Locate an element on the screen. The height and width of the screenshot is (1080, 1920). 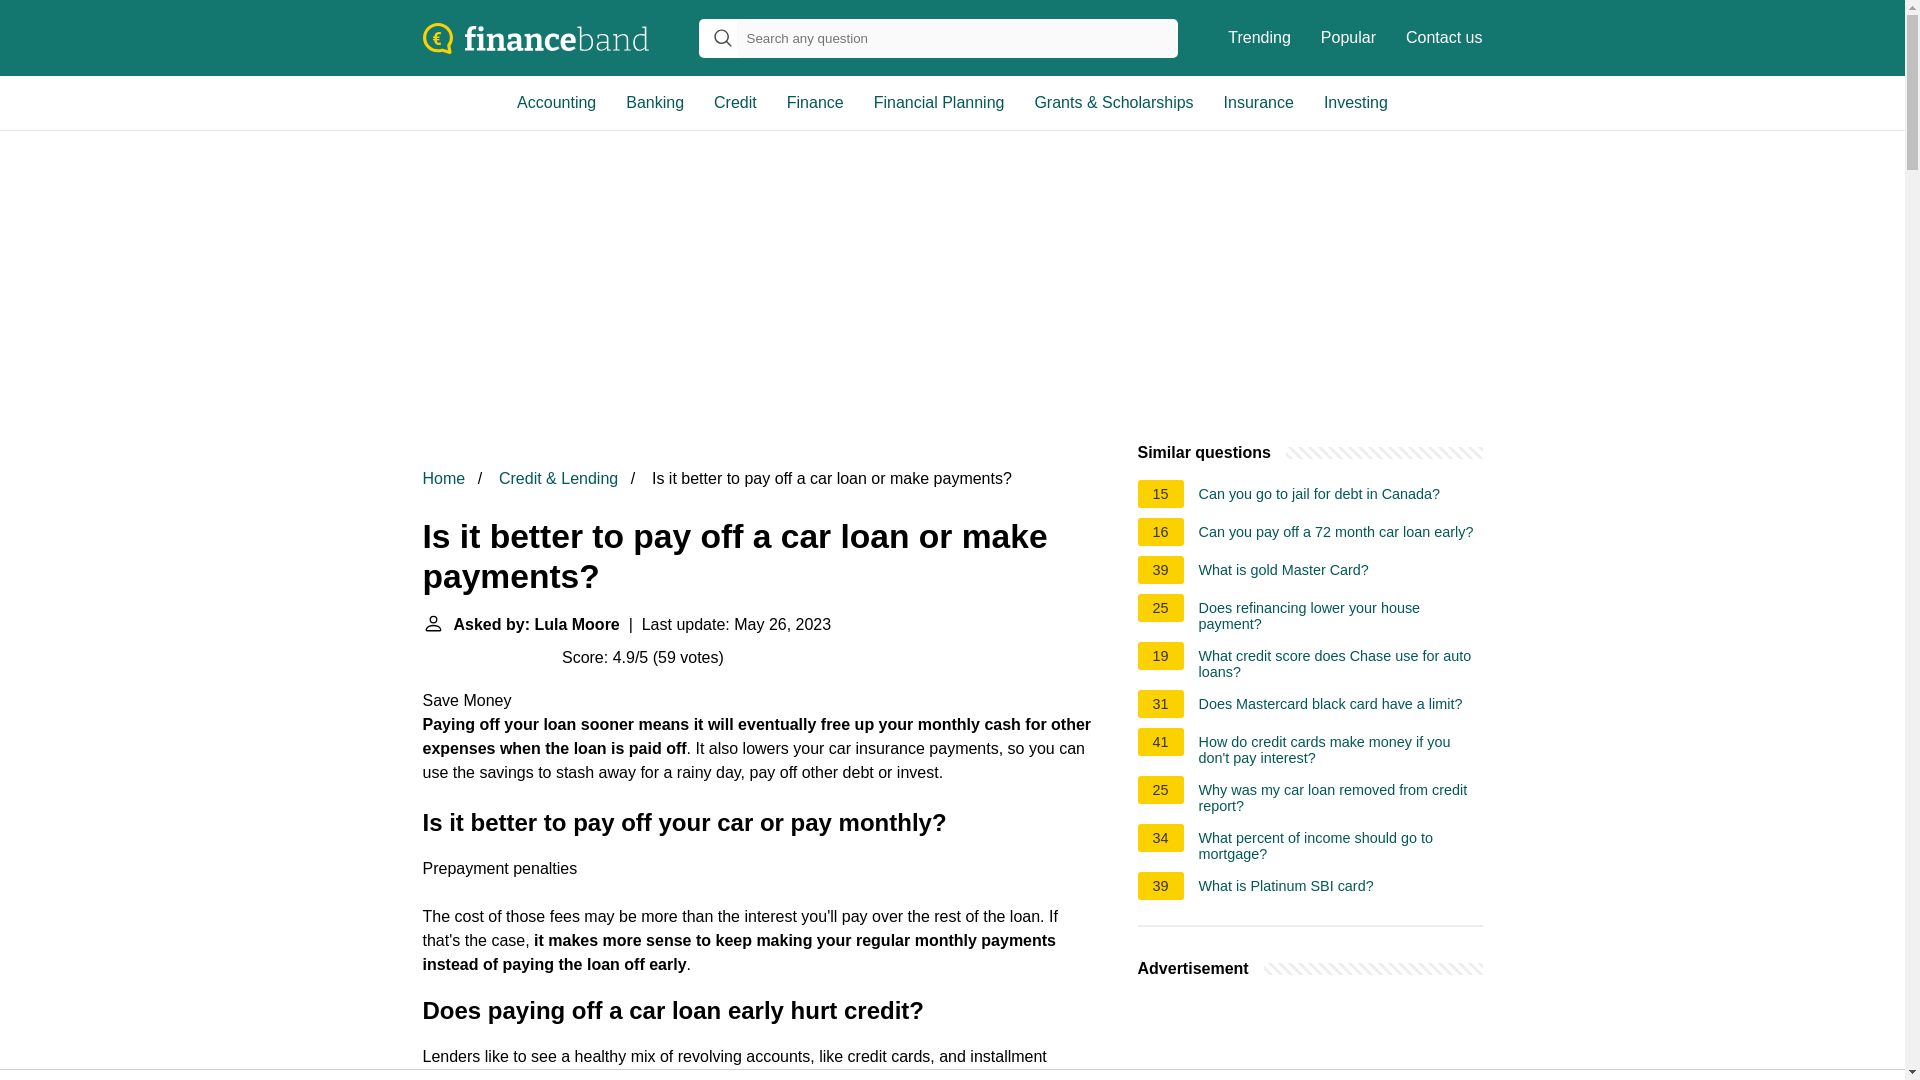
What credit score does Chase use for auto loans? is located at coordinates (1340, 664).